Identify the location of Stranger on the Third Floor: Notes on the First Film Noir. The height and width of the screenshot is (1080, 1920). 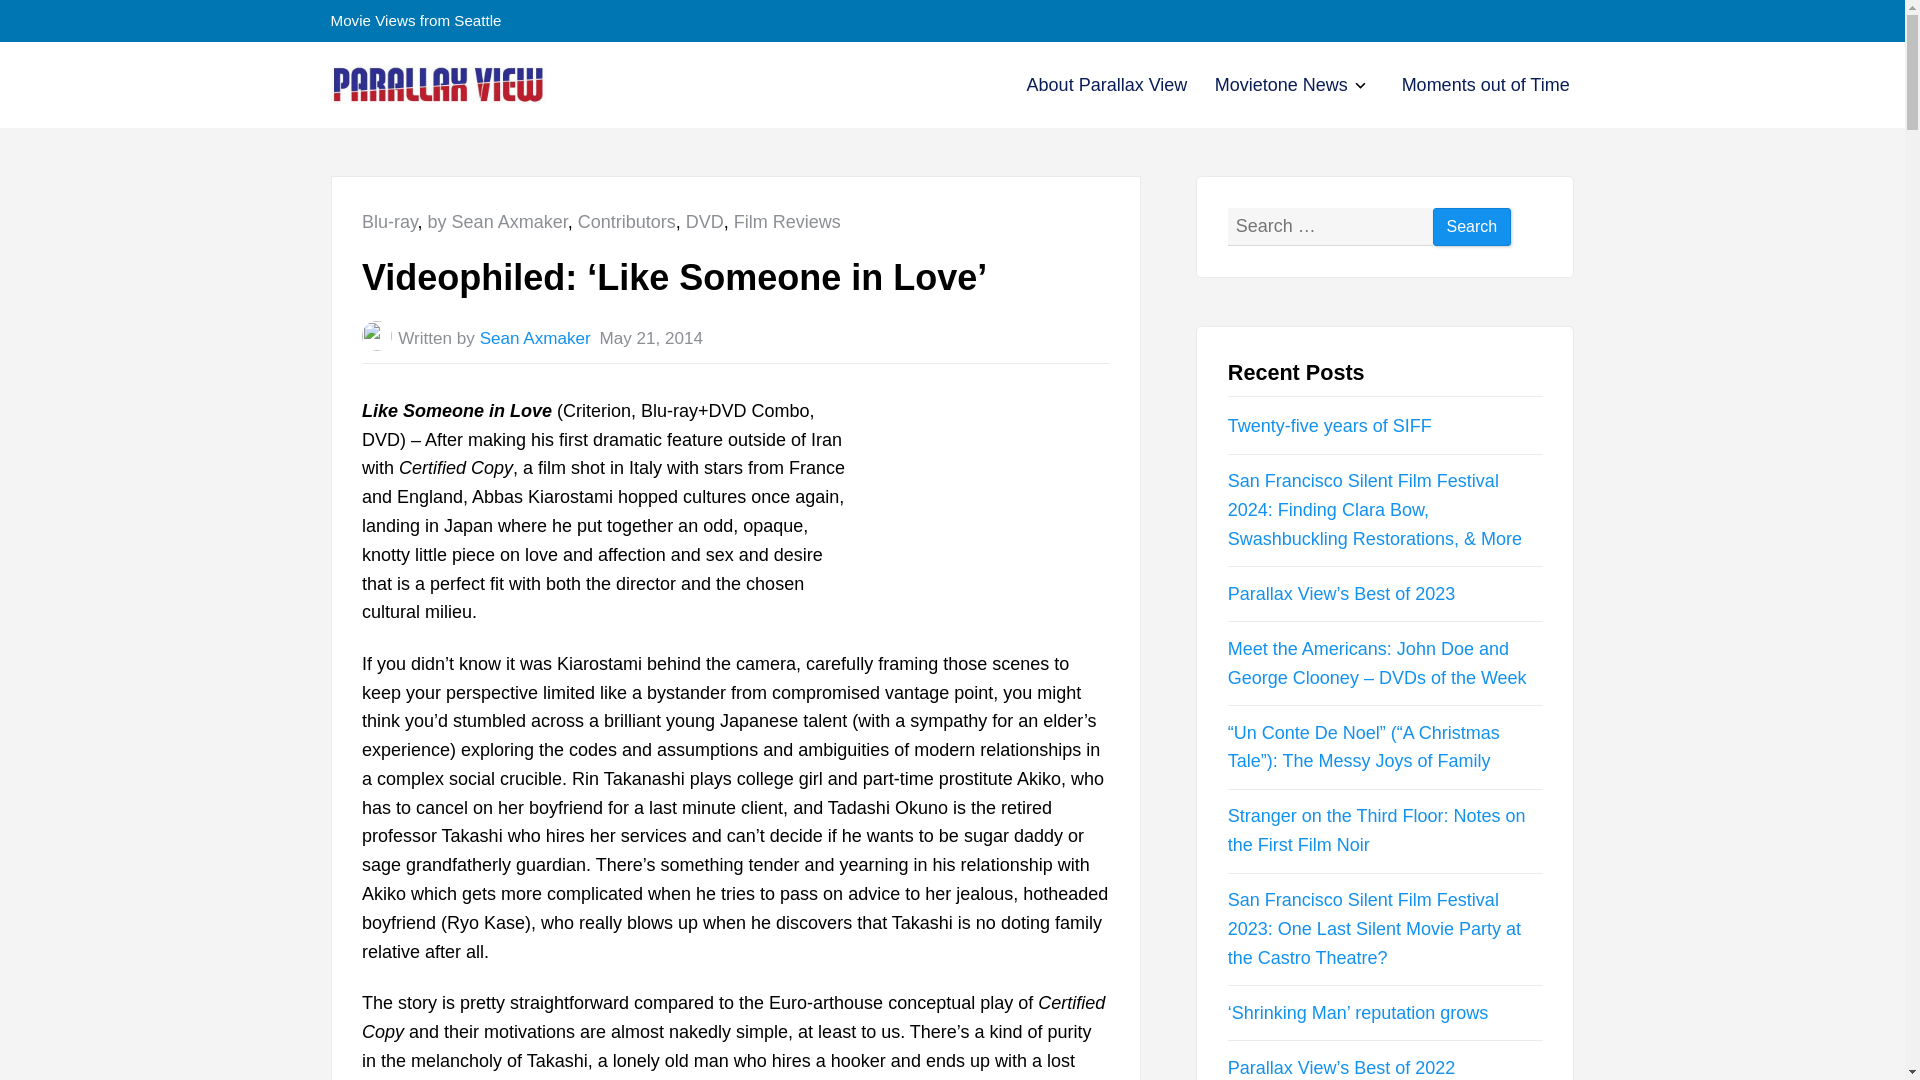
(1377, 830).